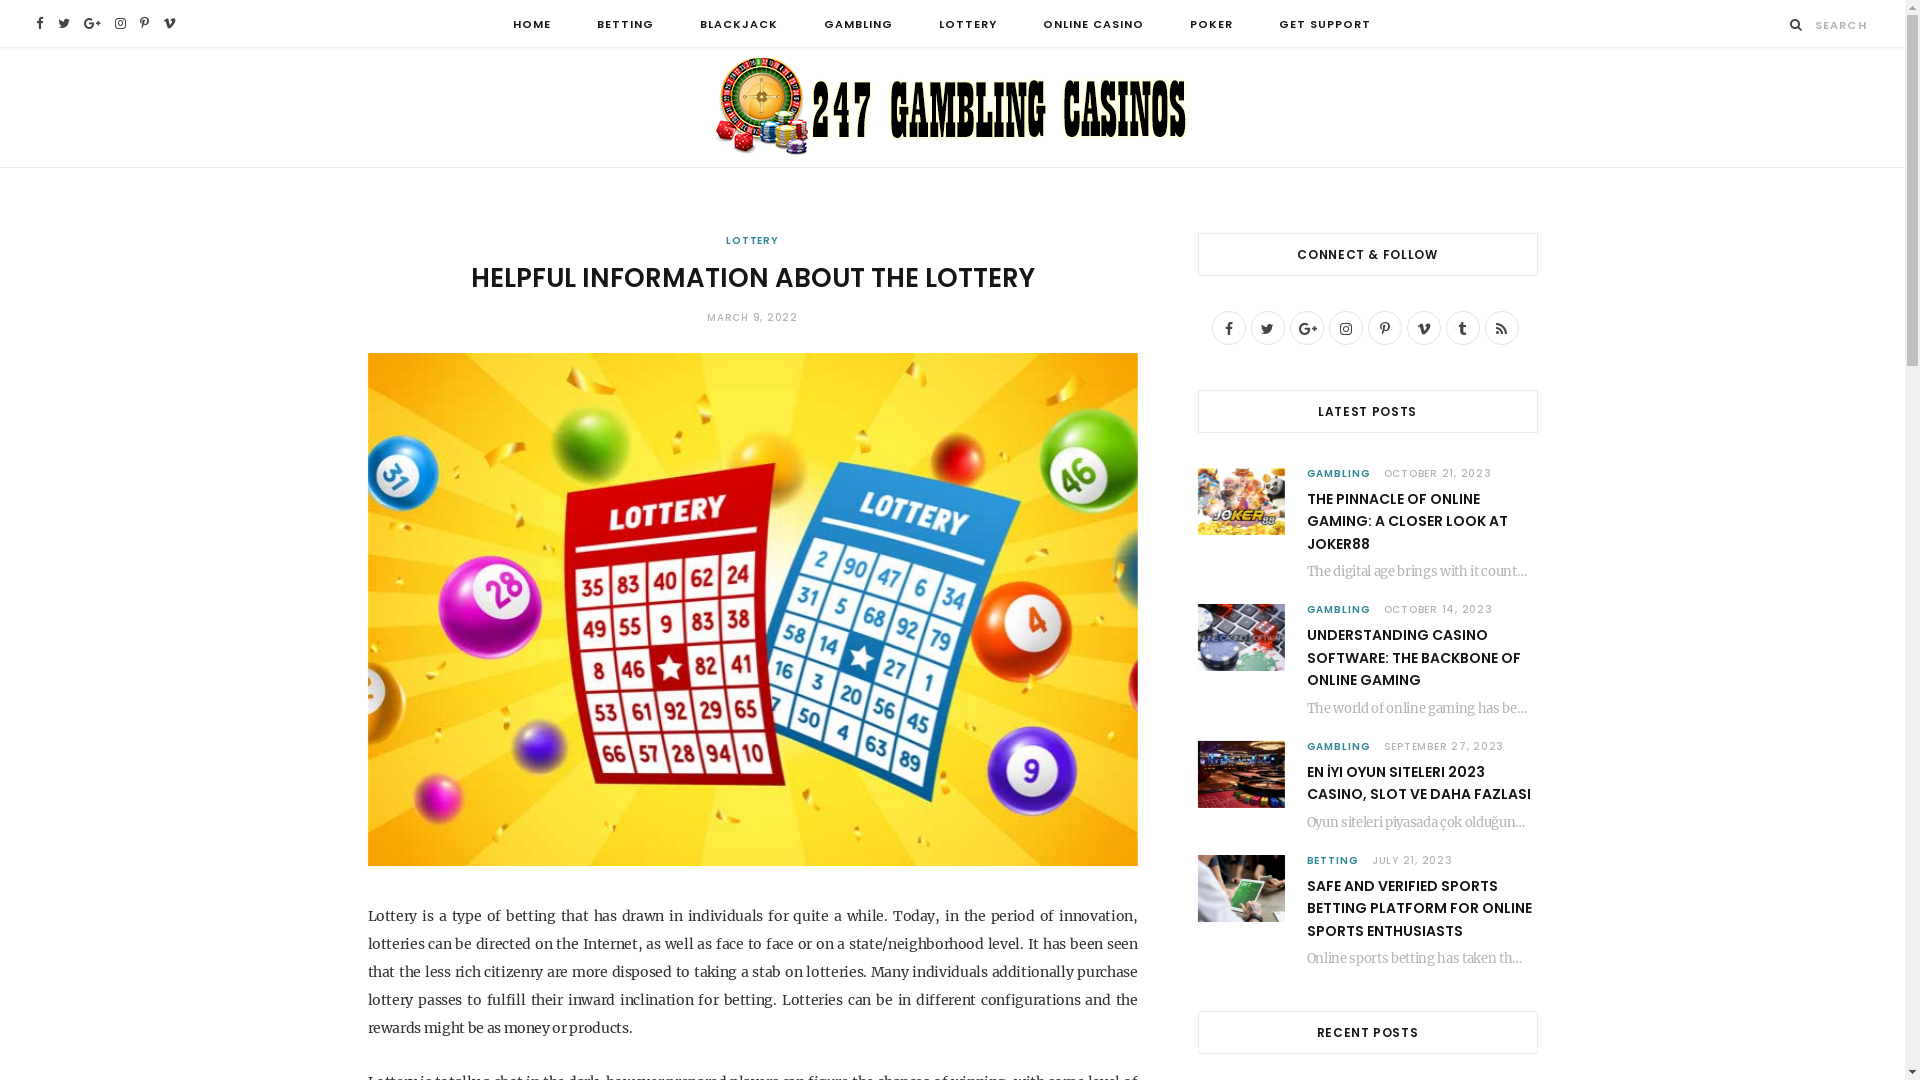 The height and width of the screenshot is (1080, 1920). I want to click on GET SUPPORT, so click(1325, 24).